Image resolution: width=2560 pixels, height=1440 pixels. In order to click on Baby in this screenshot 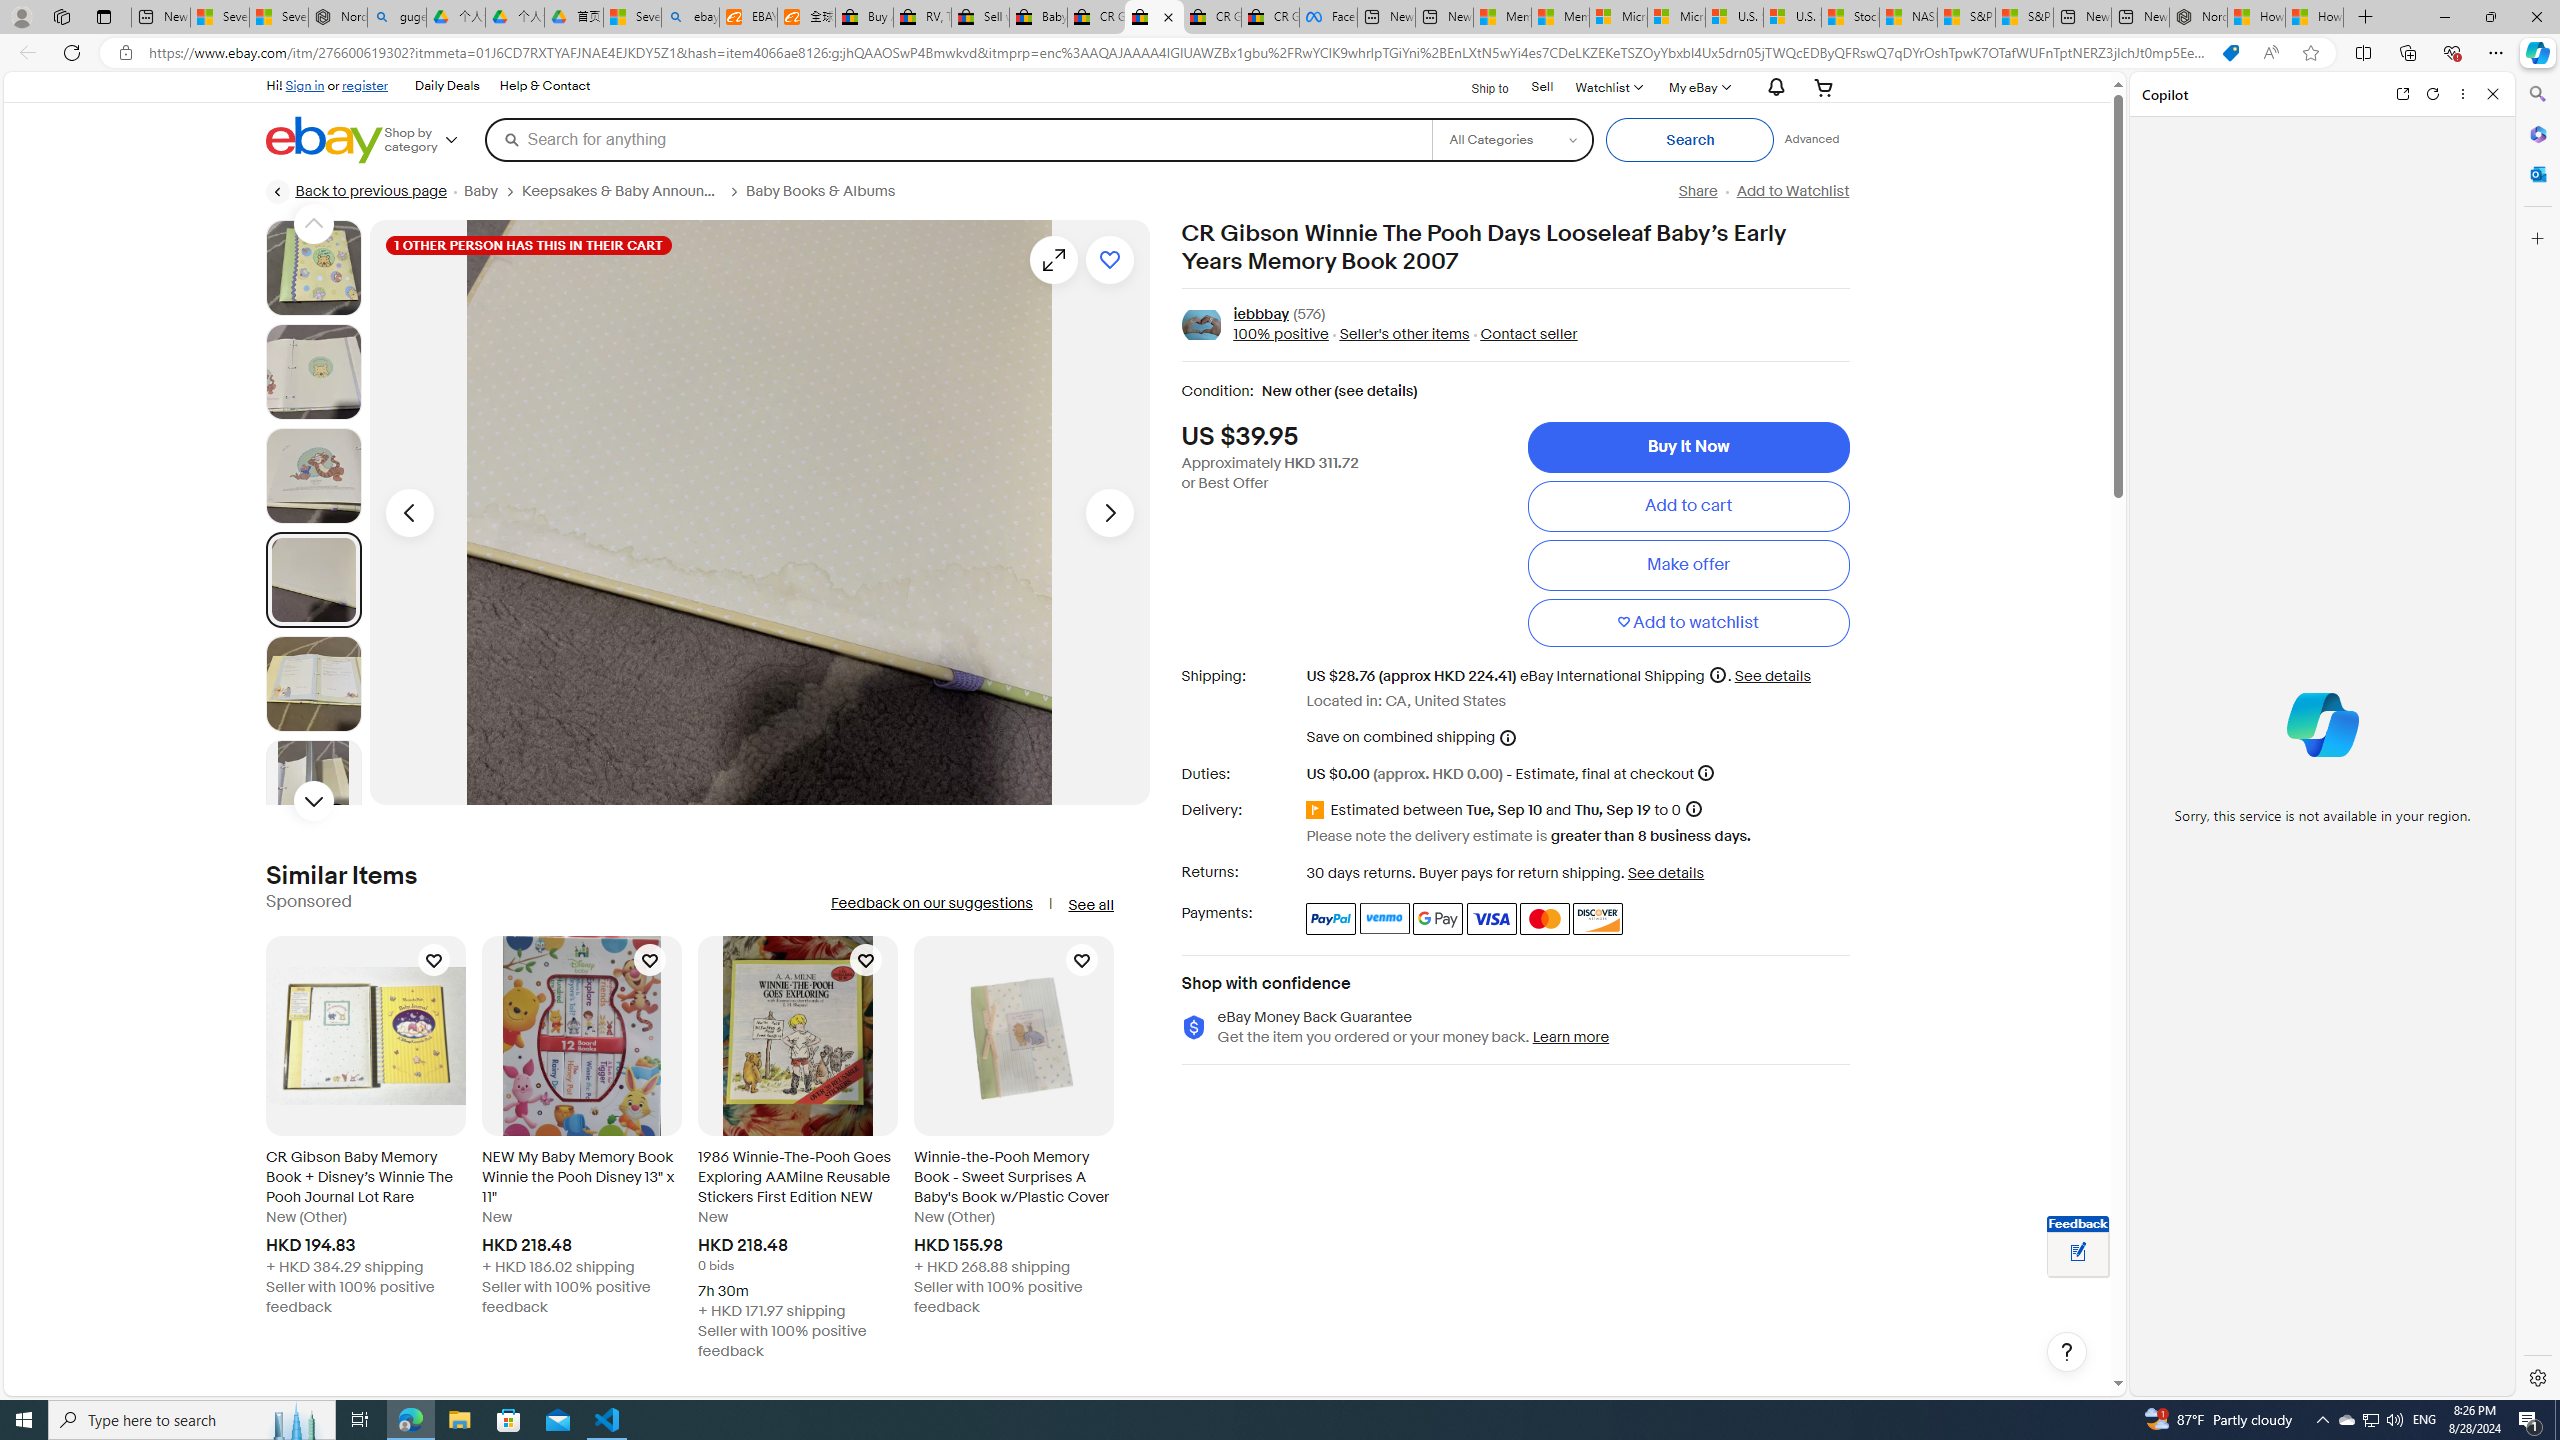, I will do `click(481, 191)`.